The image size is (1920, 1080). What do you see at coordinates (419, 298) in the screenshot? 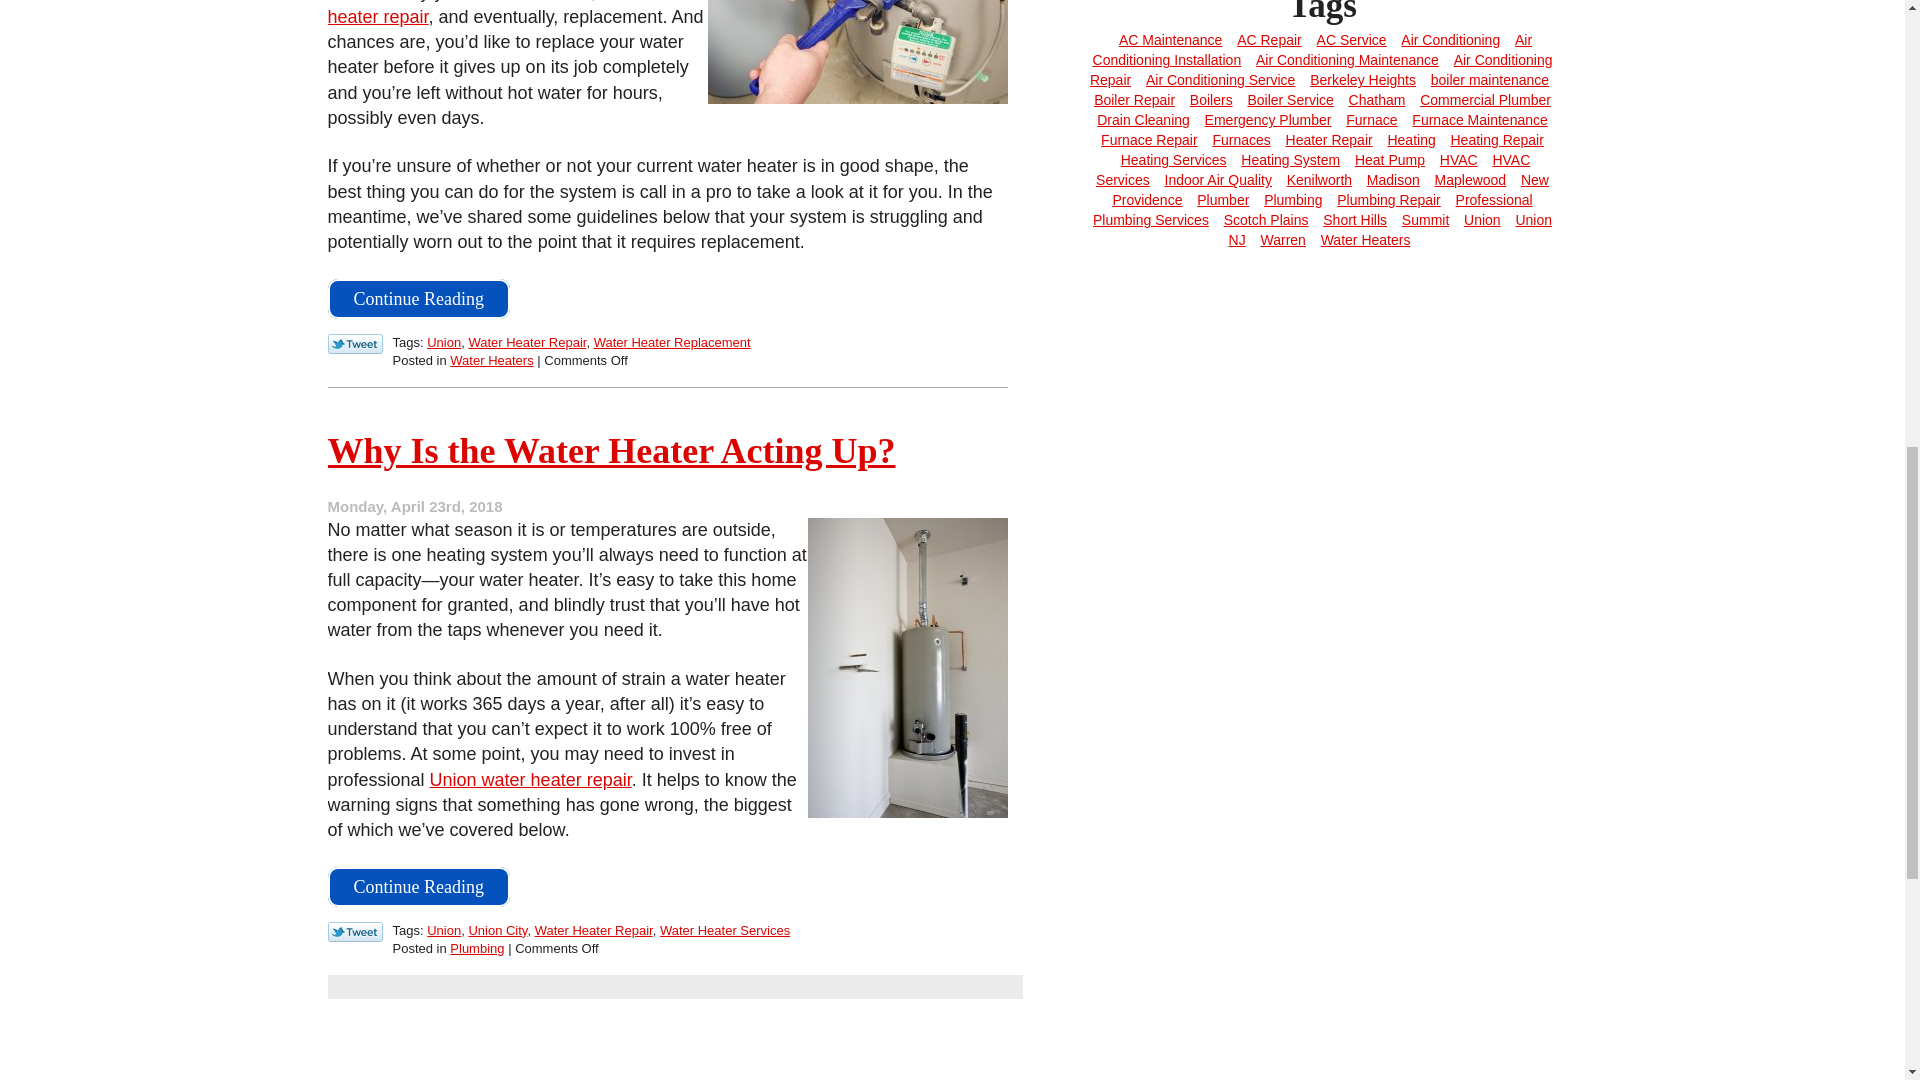
I see `Permanent Link to Signs of a Worn Out Water Heater` at bounding box center [419, 298].